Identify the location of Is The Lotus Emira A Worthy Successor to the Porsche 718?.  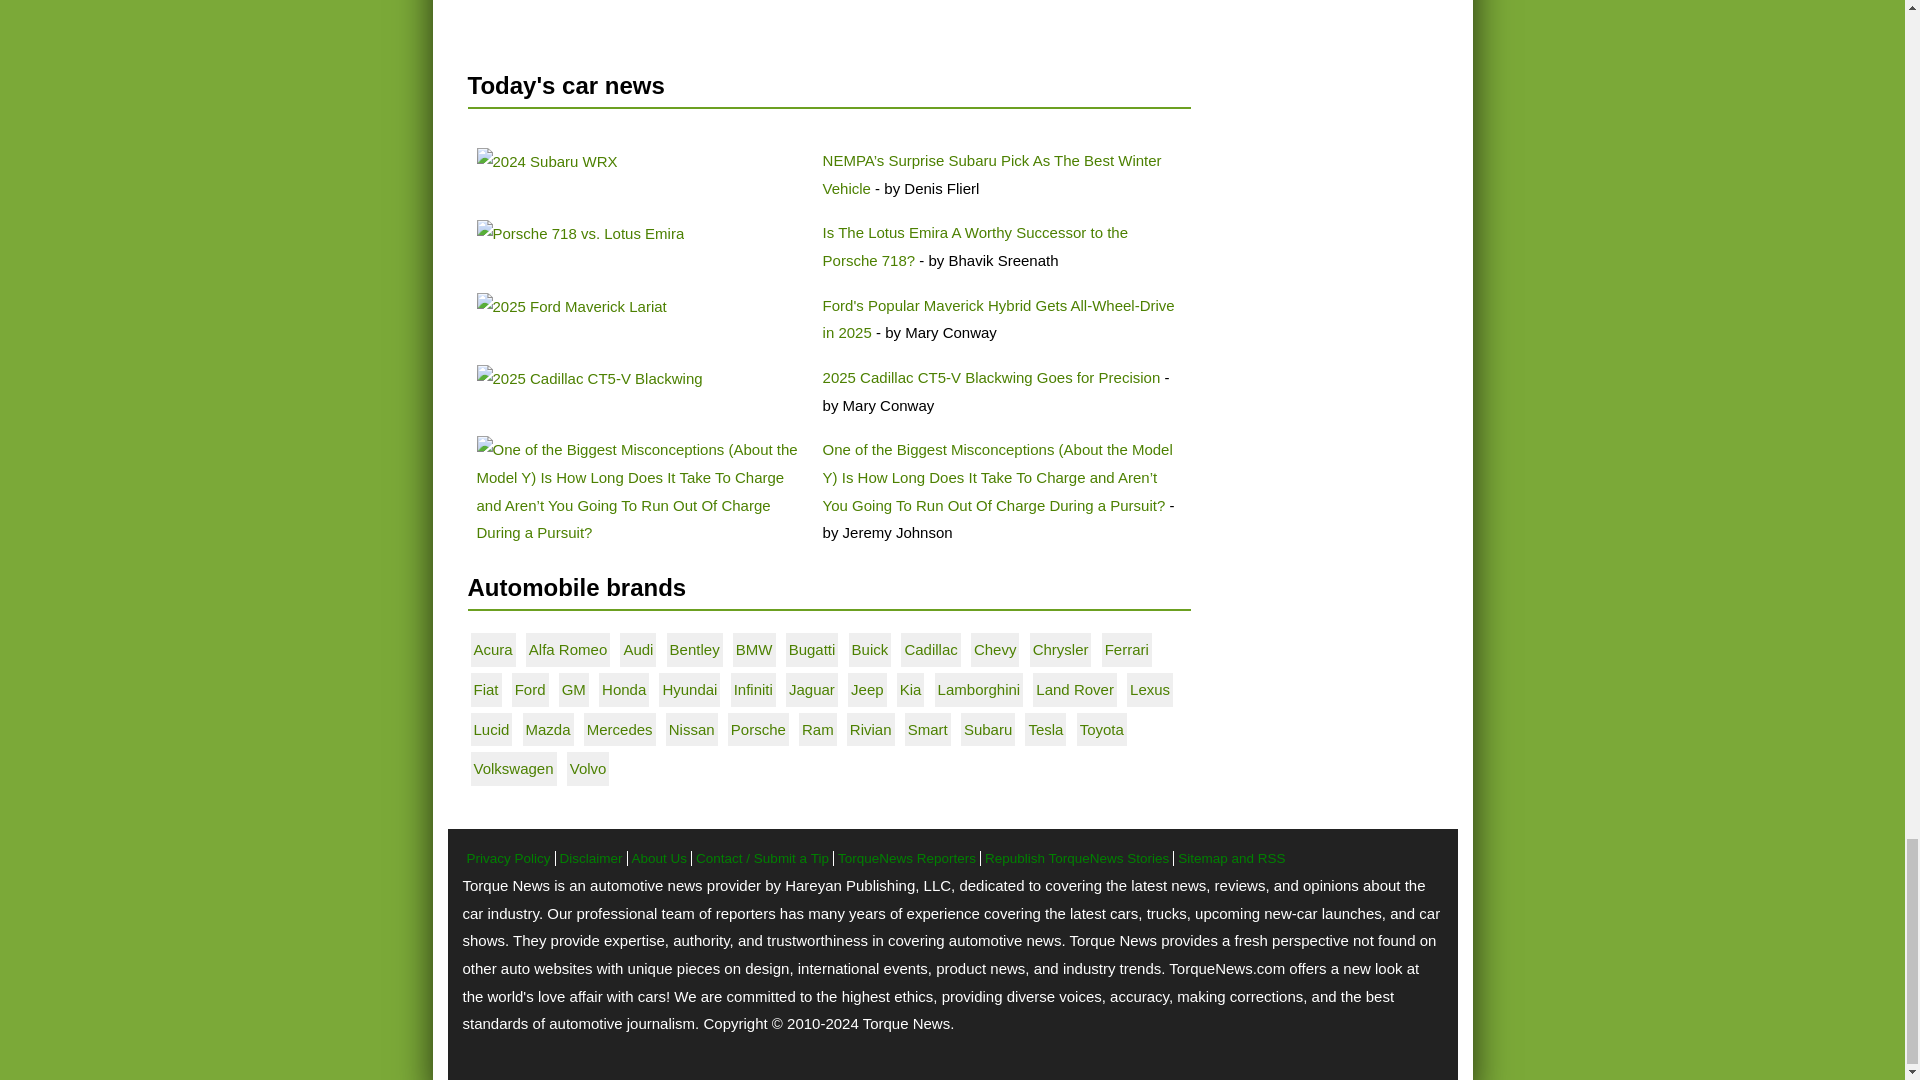
(976, 246).